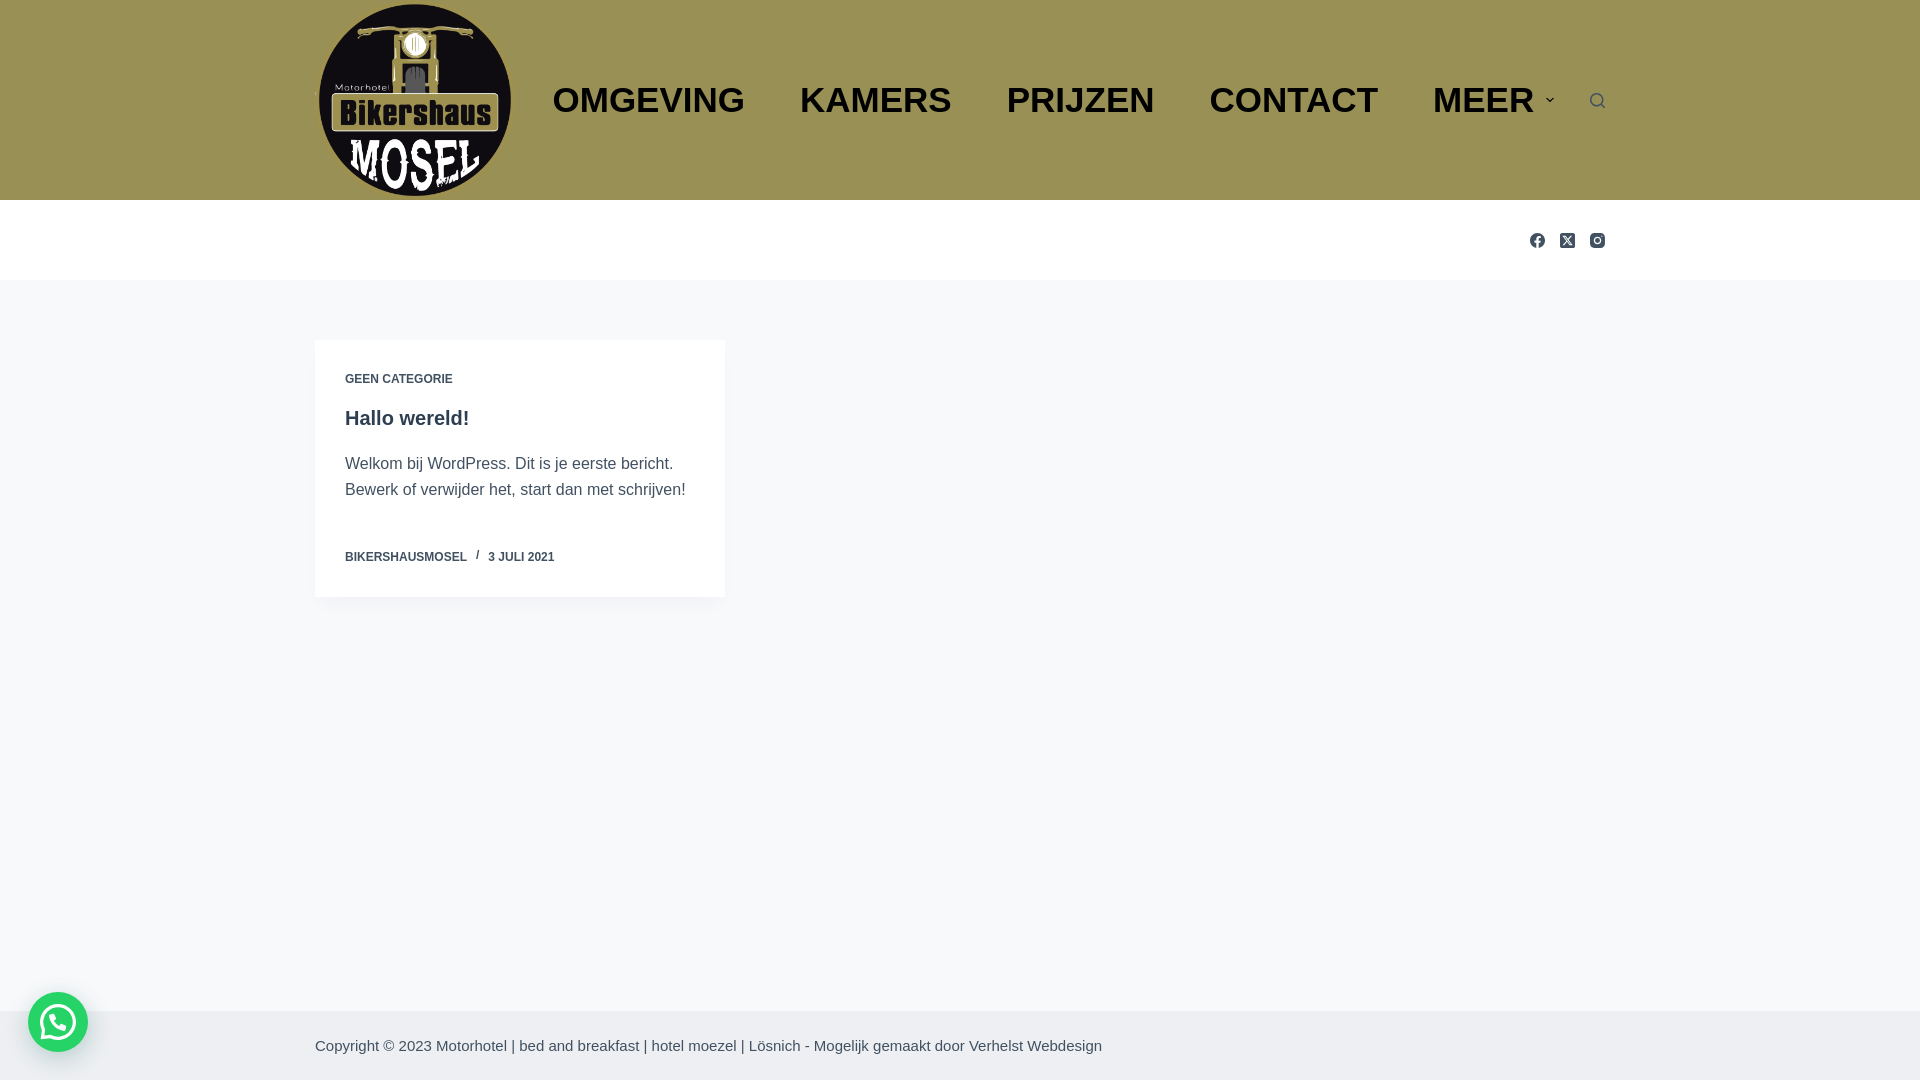 This screenshot has height=1080, width=1920. What do you see at coordinates (407, 418) in the screenshot?
I see `Hallo wereld!` at bounding box center [407, 418].